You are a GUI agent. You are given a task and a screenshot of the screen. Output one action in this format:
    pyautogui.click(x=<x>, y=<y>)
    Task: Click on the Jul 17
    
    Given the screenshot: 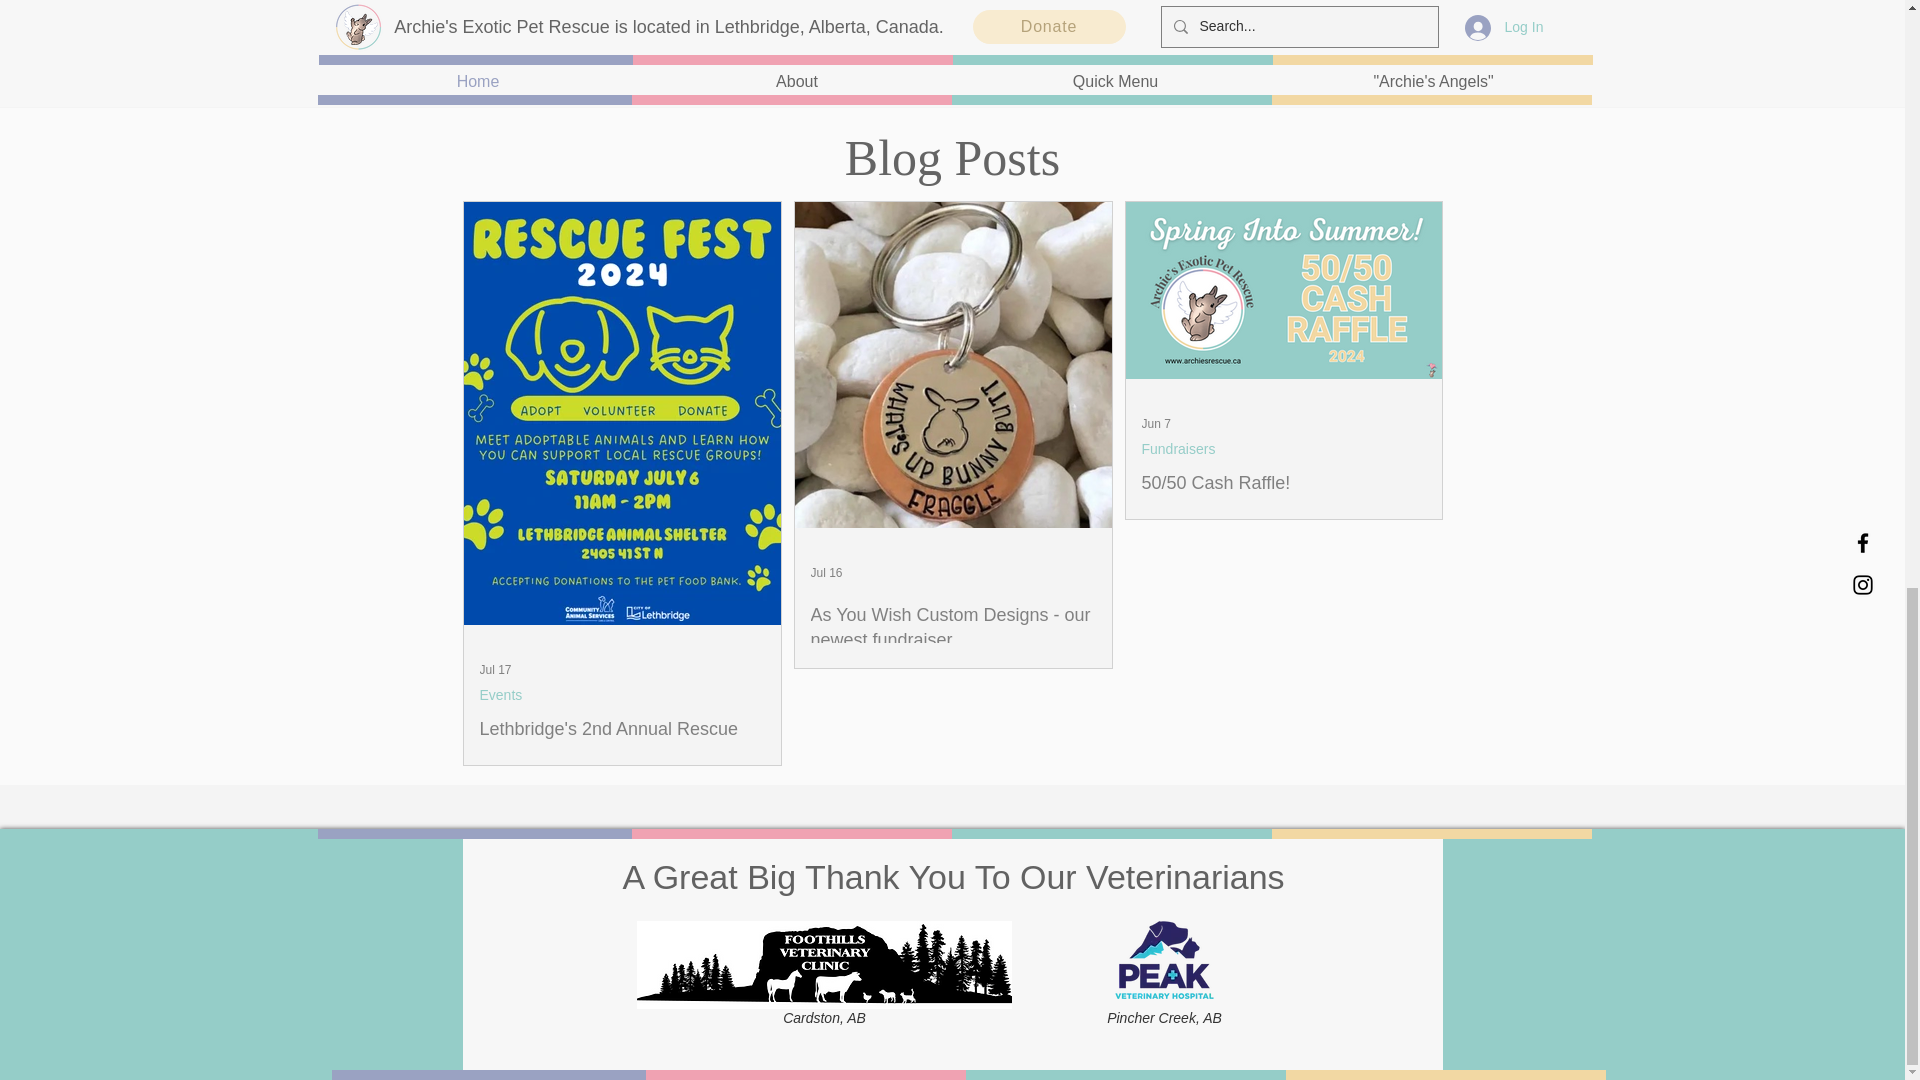 What is the action you would take?
    pyautogui.click(x=496, y=670)
    